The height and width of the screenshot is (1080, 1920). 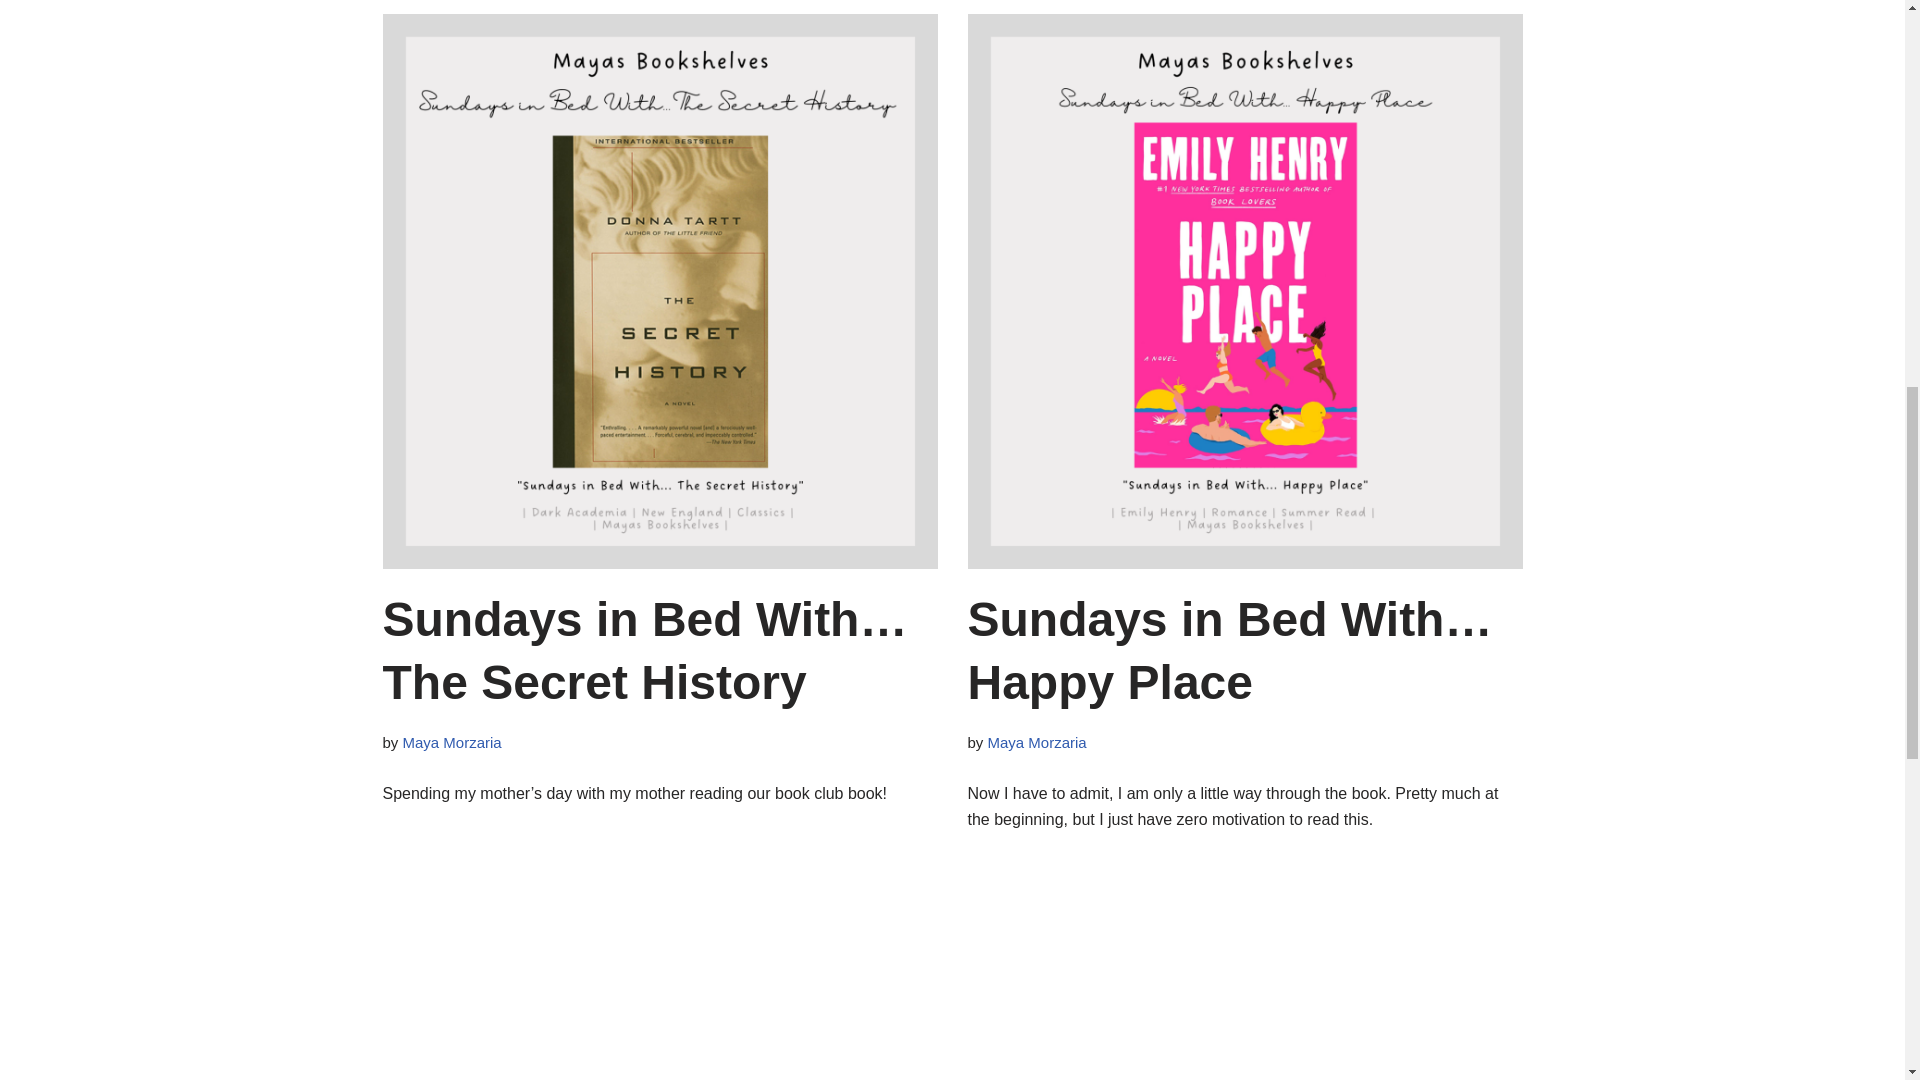 What do you see at coordinates (1037, 742) in the screenshot?
I see `Posts by Maya Morzaria` at bounding box center [1037, 742].